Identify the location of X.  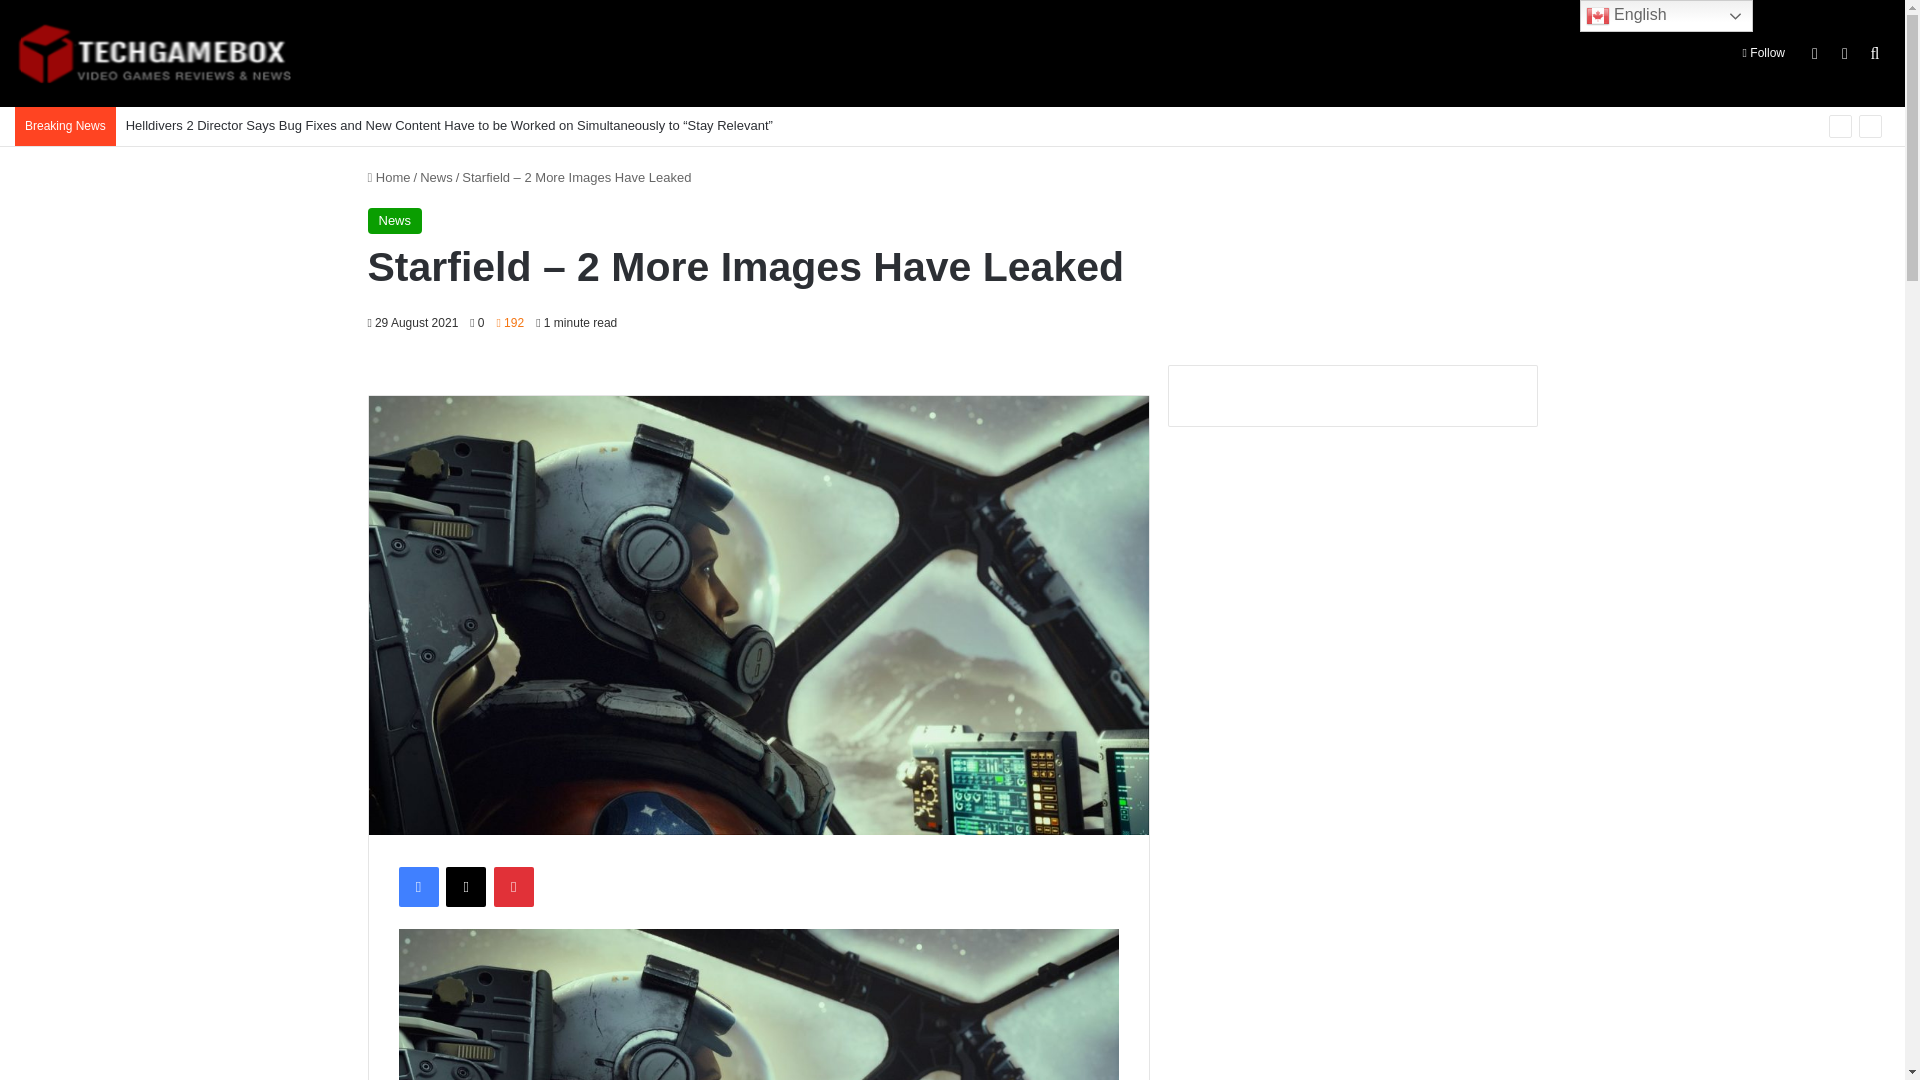
(465, 887).